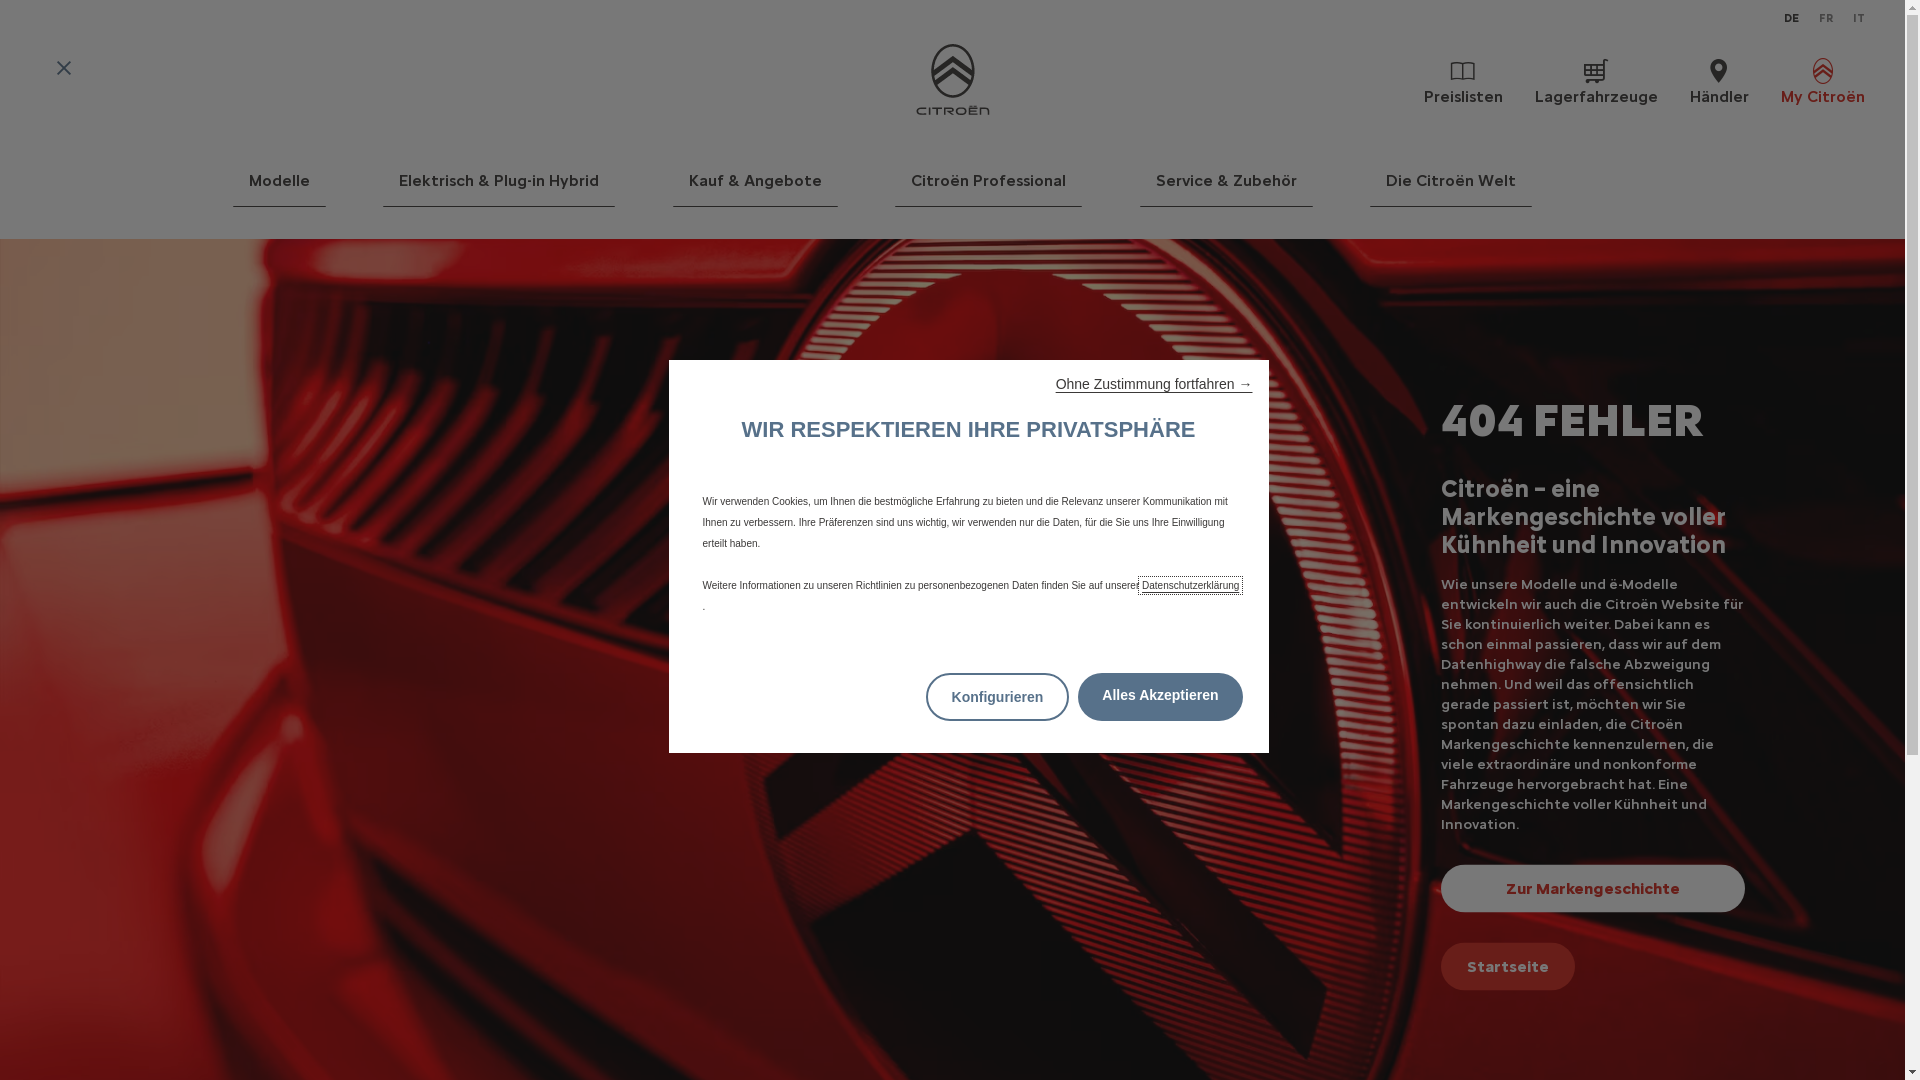 Image resolution: width=1920 pixels, height=1080 pixels. What do you see at coordinates (278, 188) in the screenshot?
I see `Modelle` at bounding box center [278, 188].